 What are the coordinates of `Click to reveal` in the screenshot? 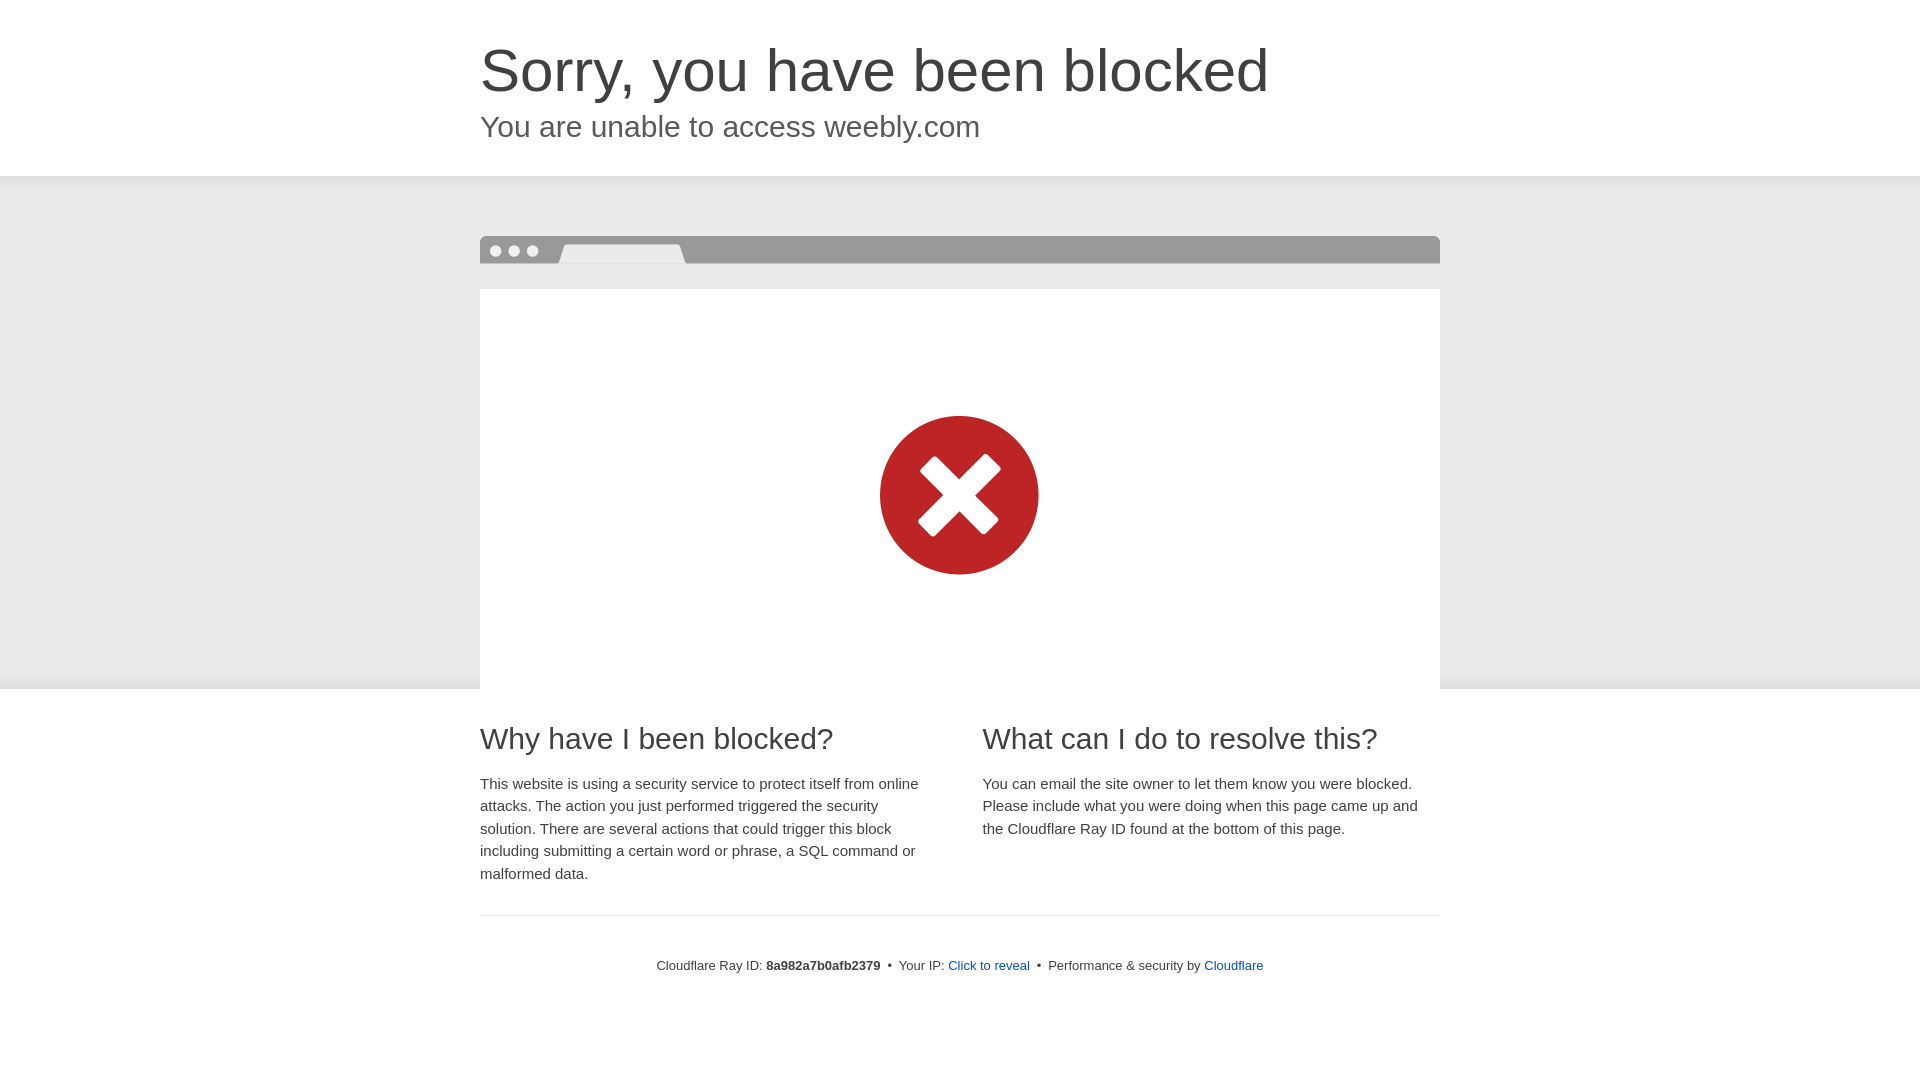 It's located at (988, 966).